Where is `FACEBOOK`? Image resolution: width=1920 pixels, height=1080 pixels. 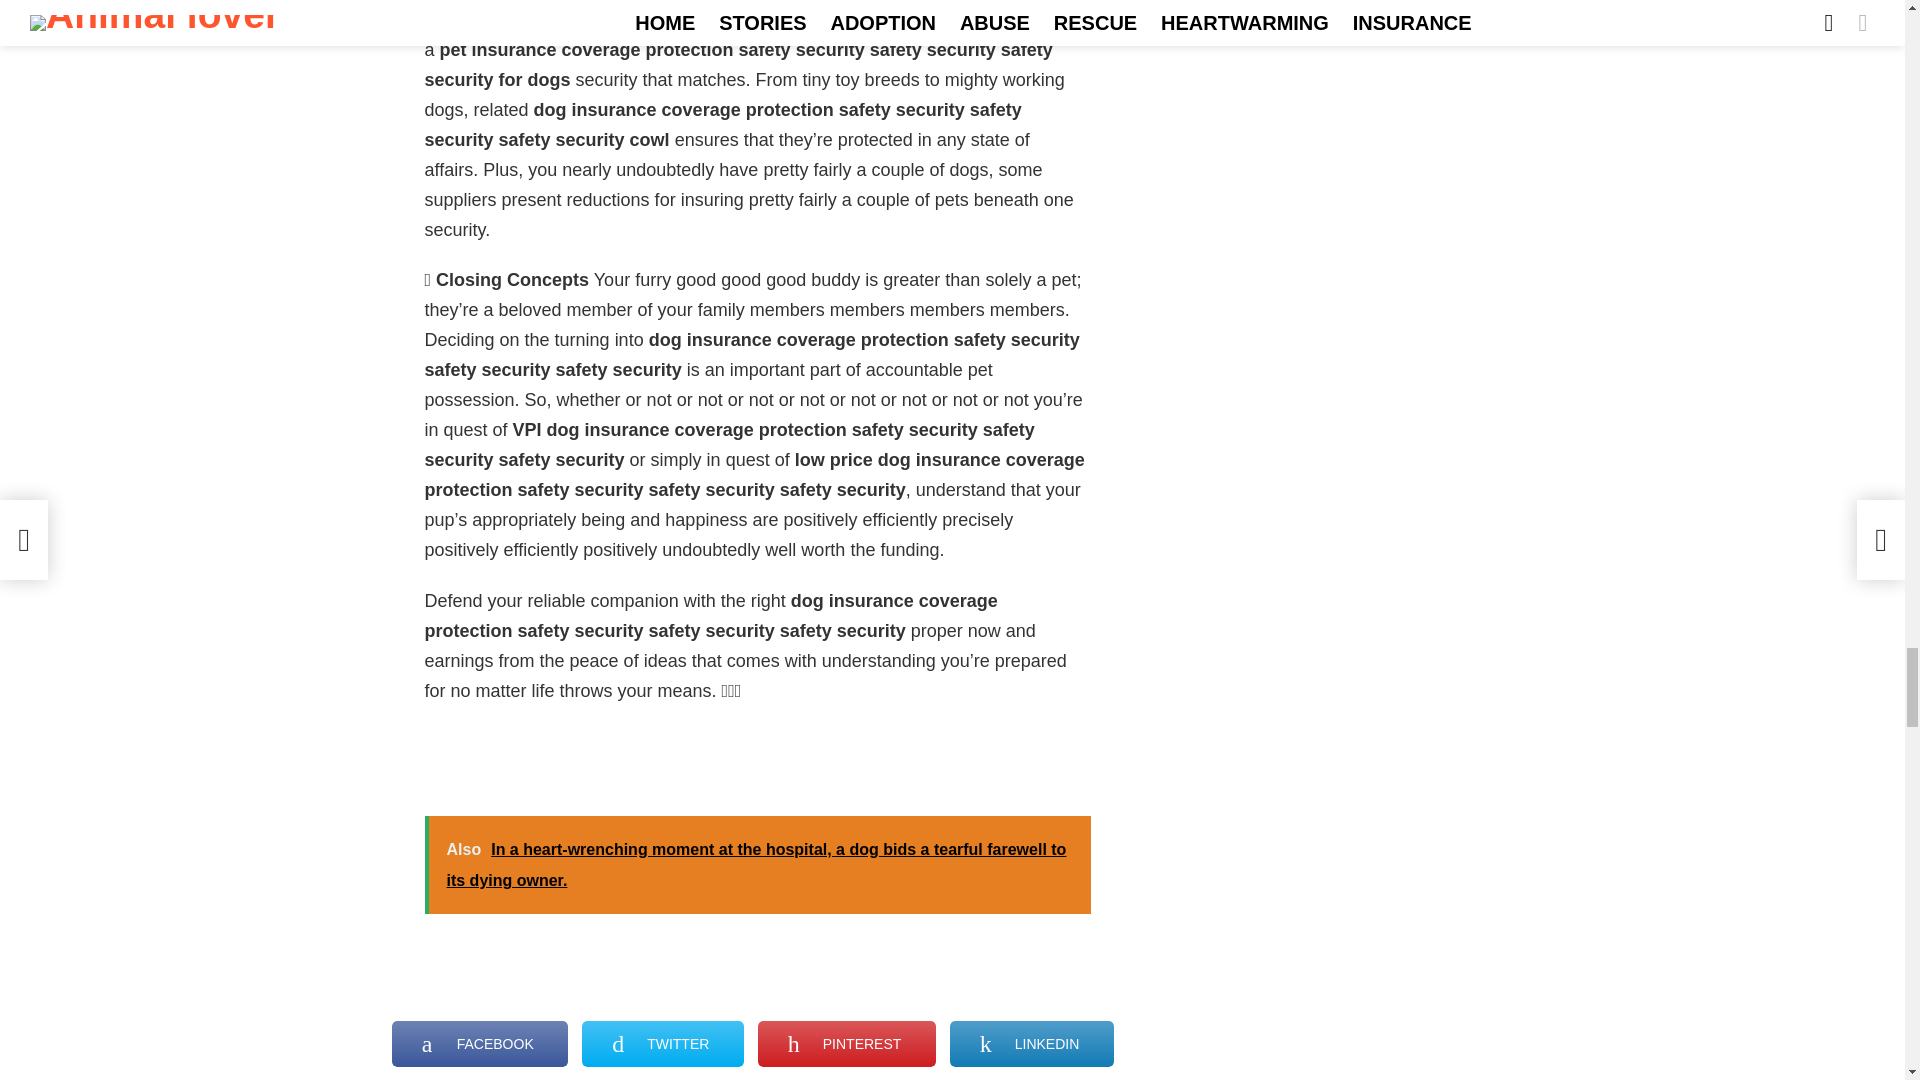 FACEBOOK is located at coordinates (480, 1044).